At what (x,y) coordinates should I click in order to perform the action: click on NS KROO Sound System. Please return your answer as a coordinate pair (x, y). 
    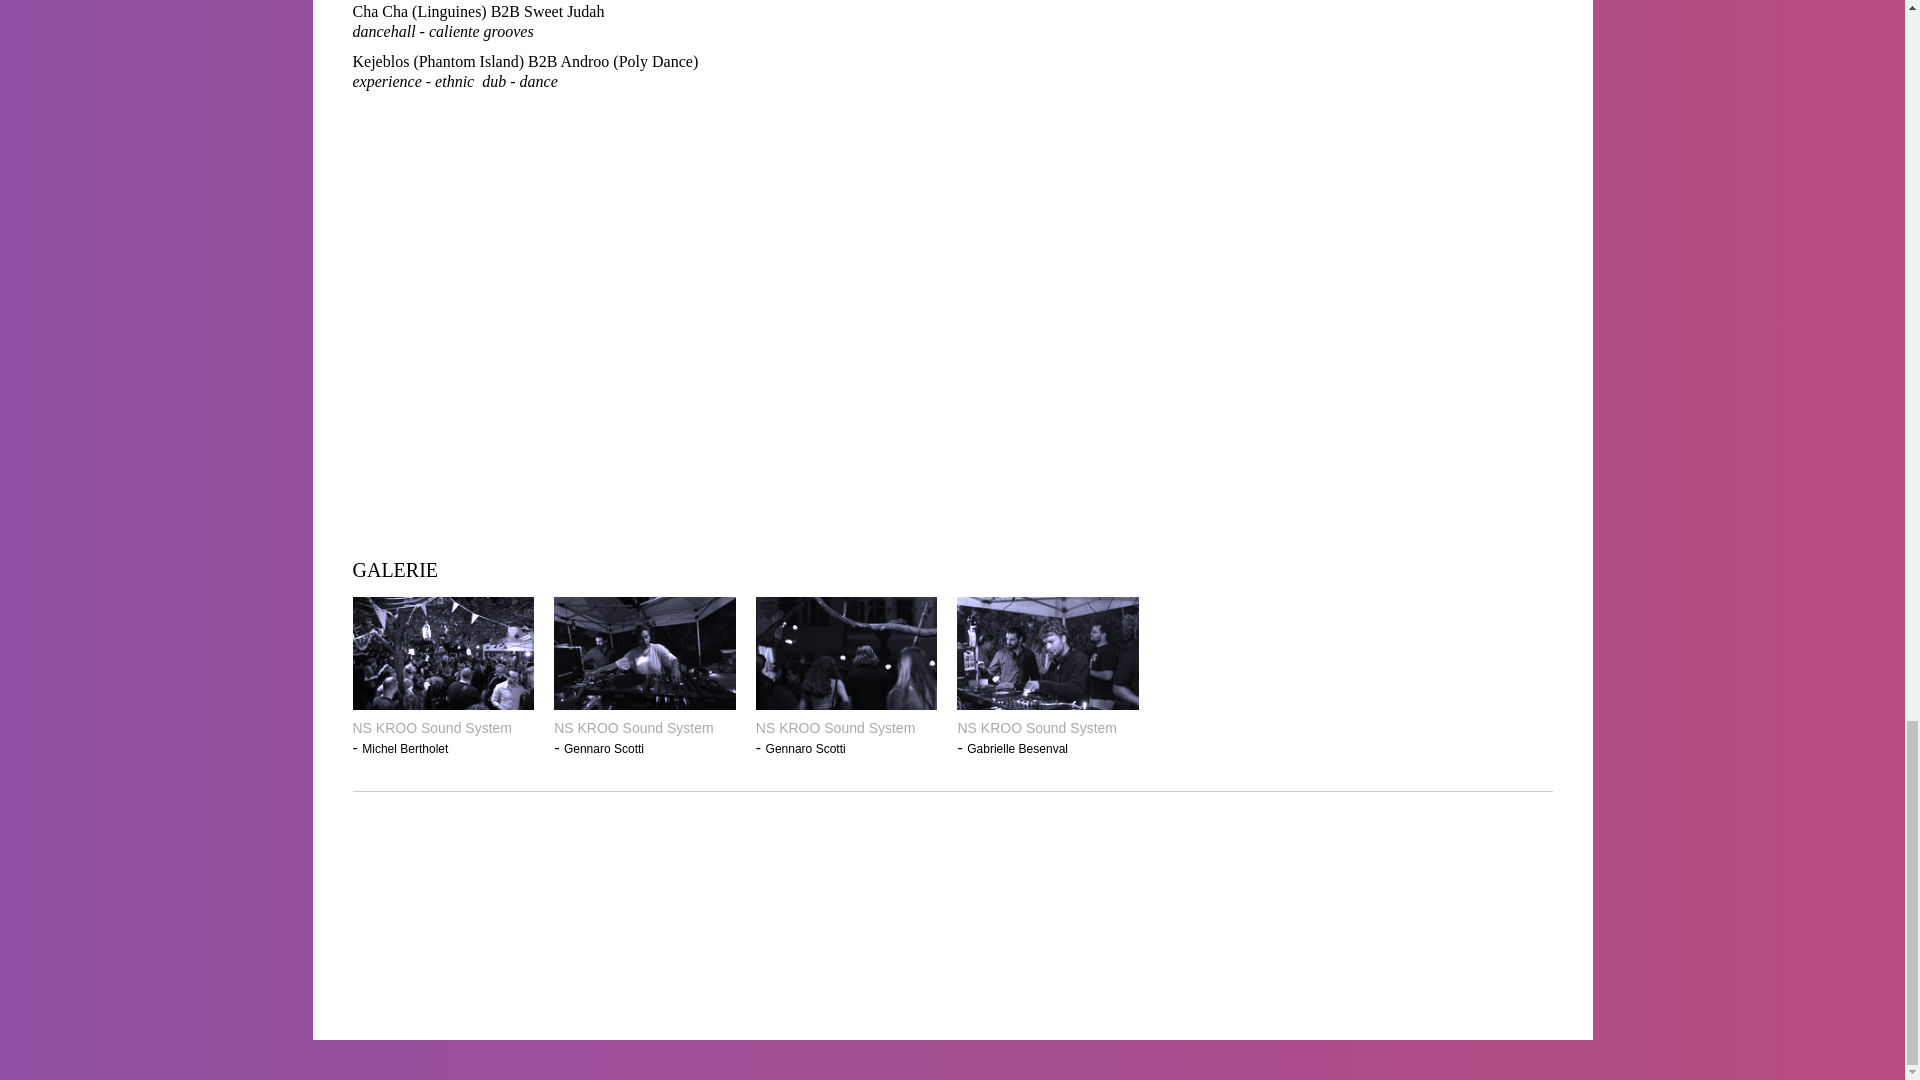
    Looking at the image, I should click on (442, 728).